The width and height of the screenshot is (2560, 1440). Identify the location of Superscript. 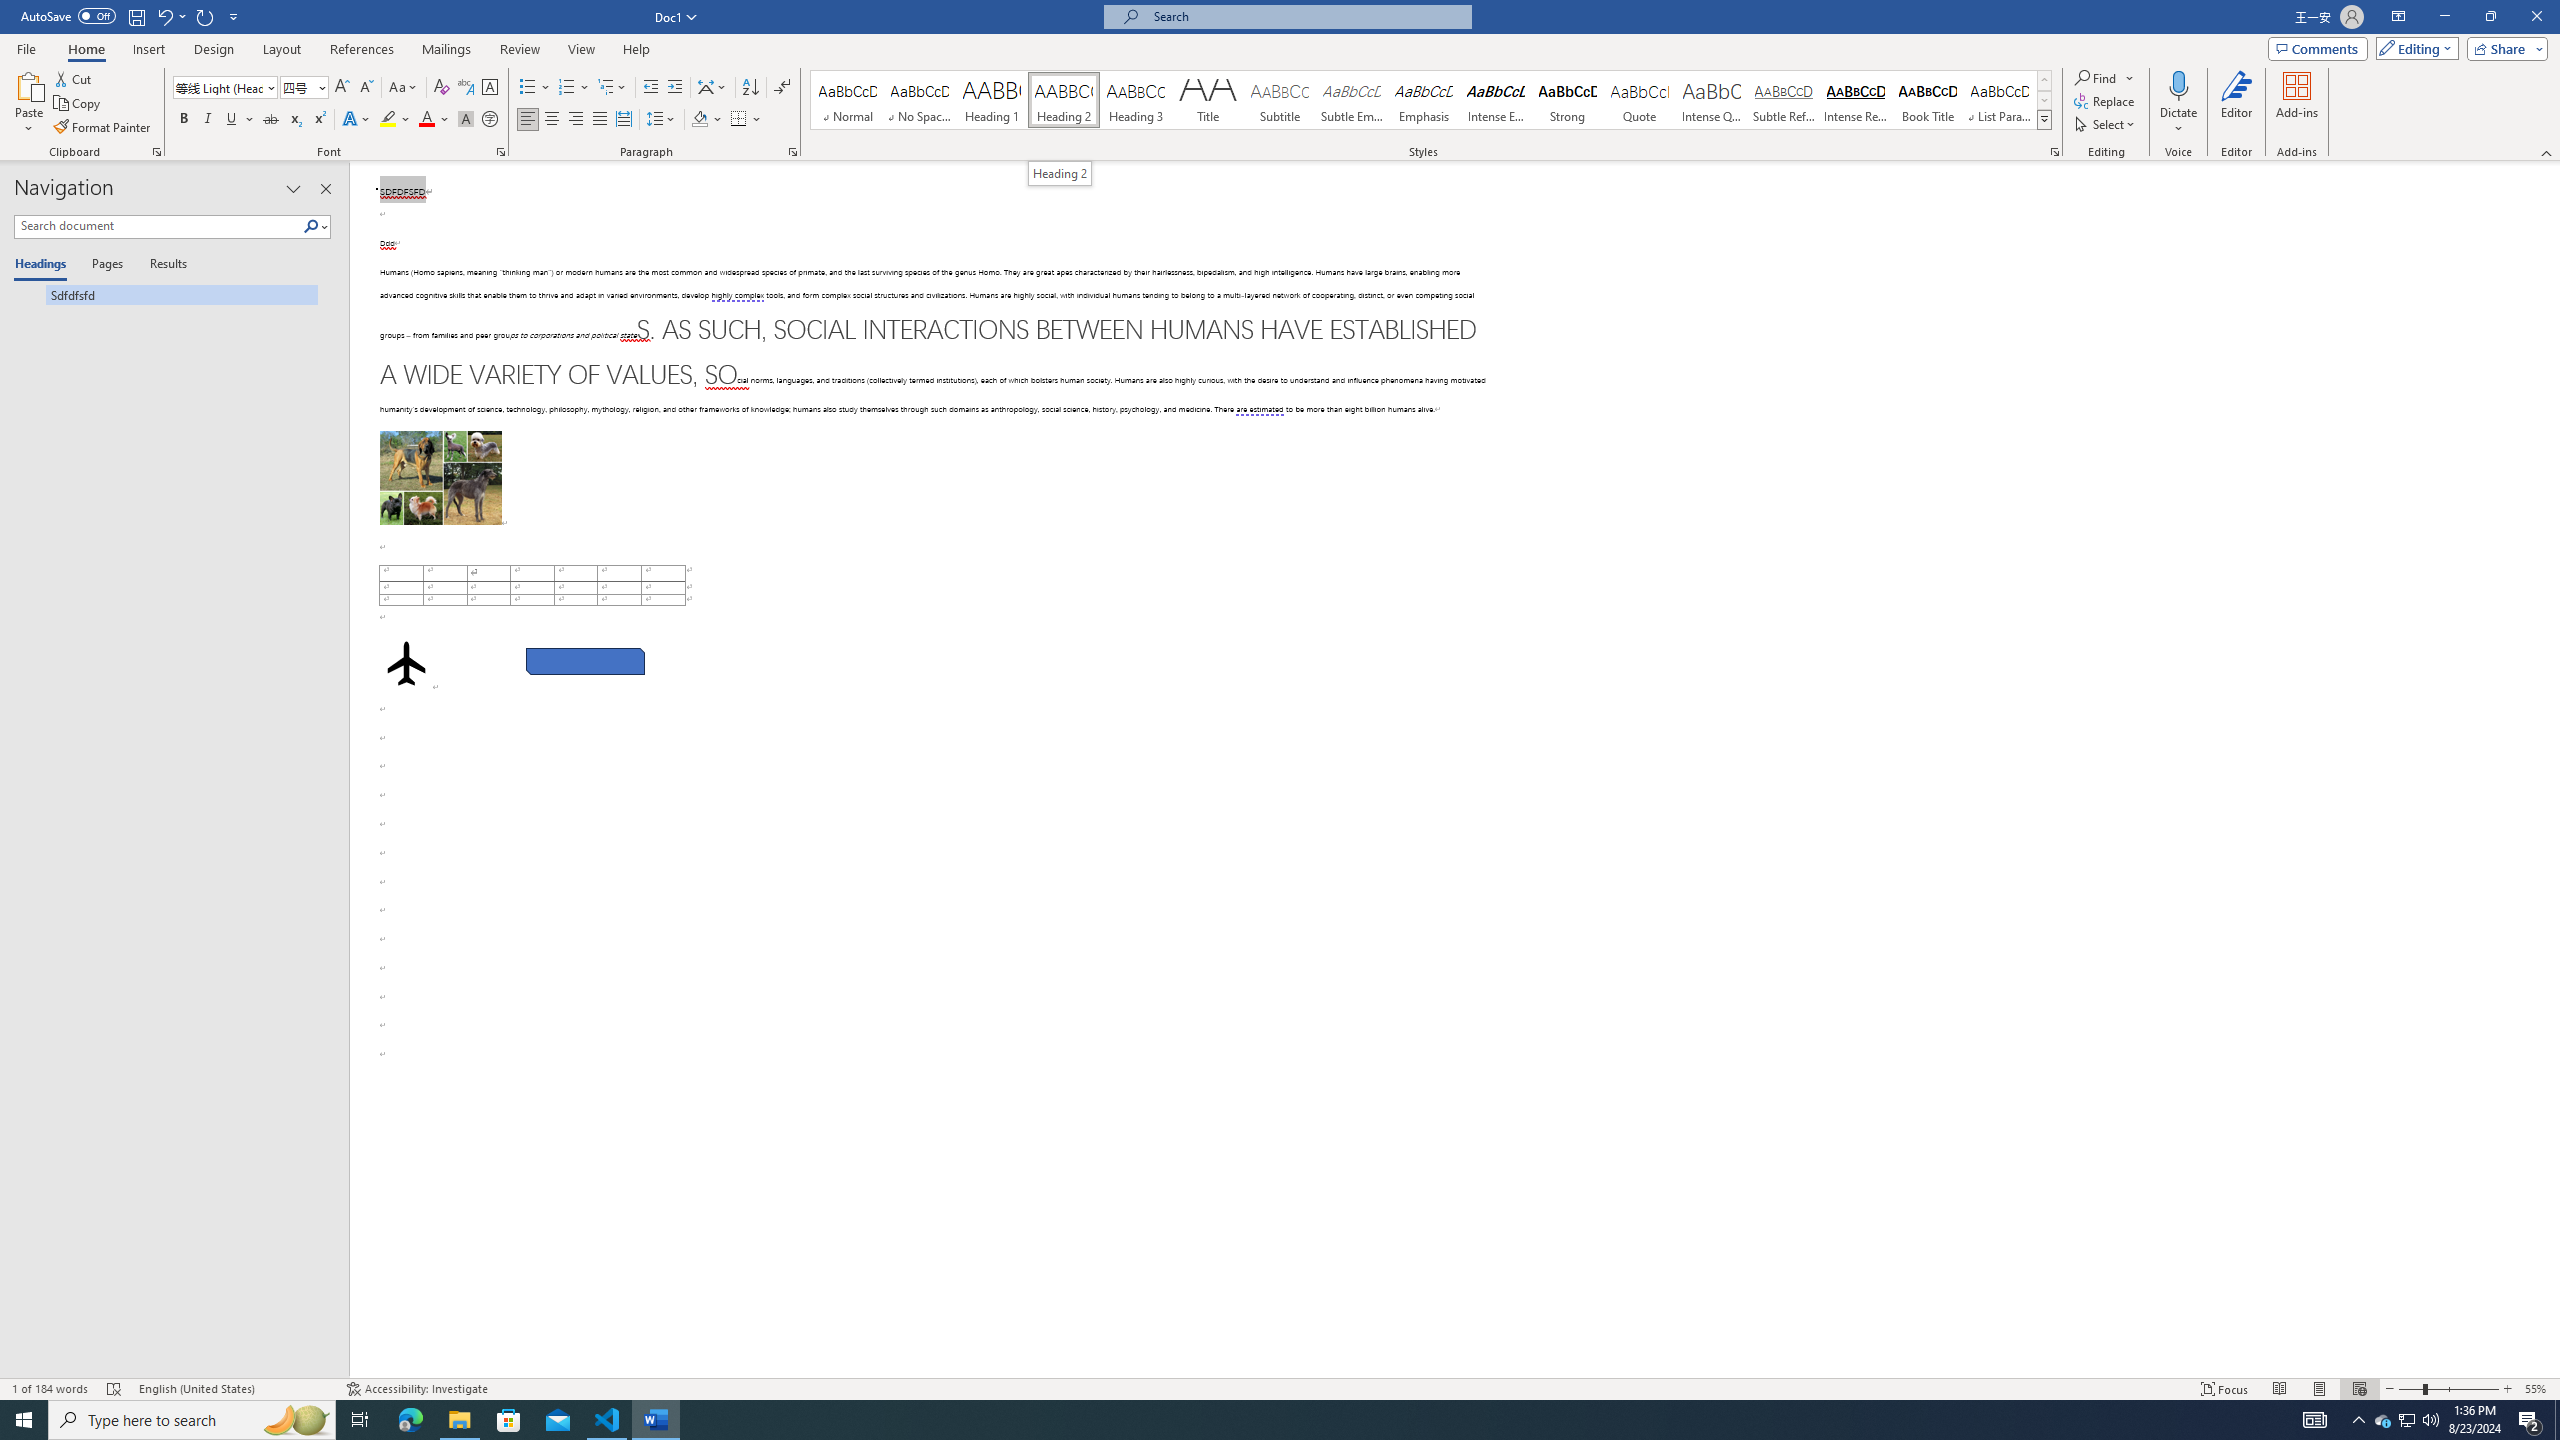
(318, 120).